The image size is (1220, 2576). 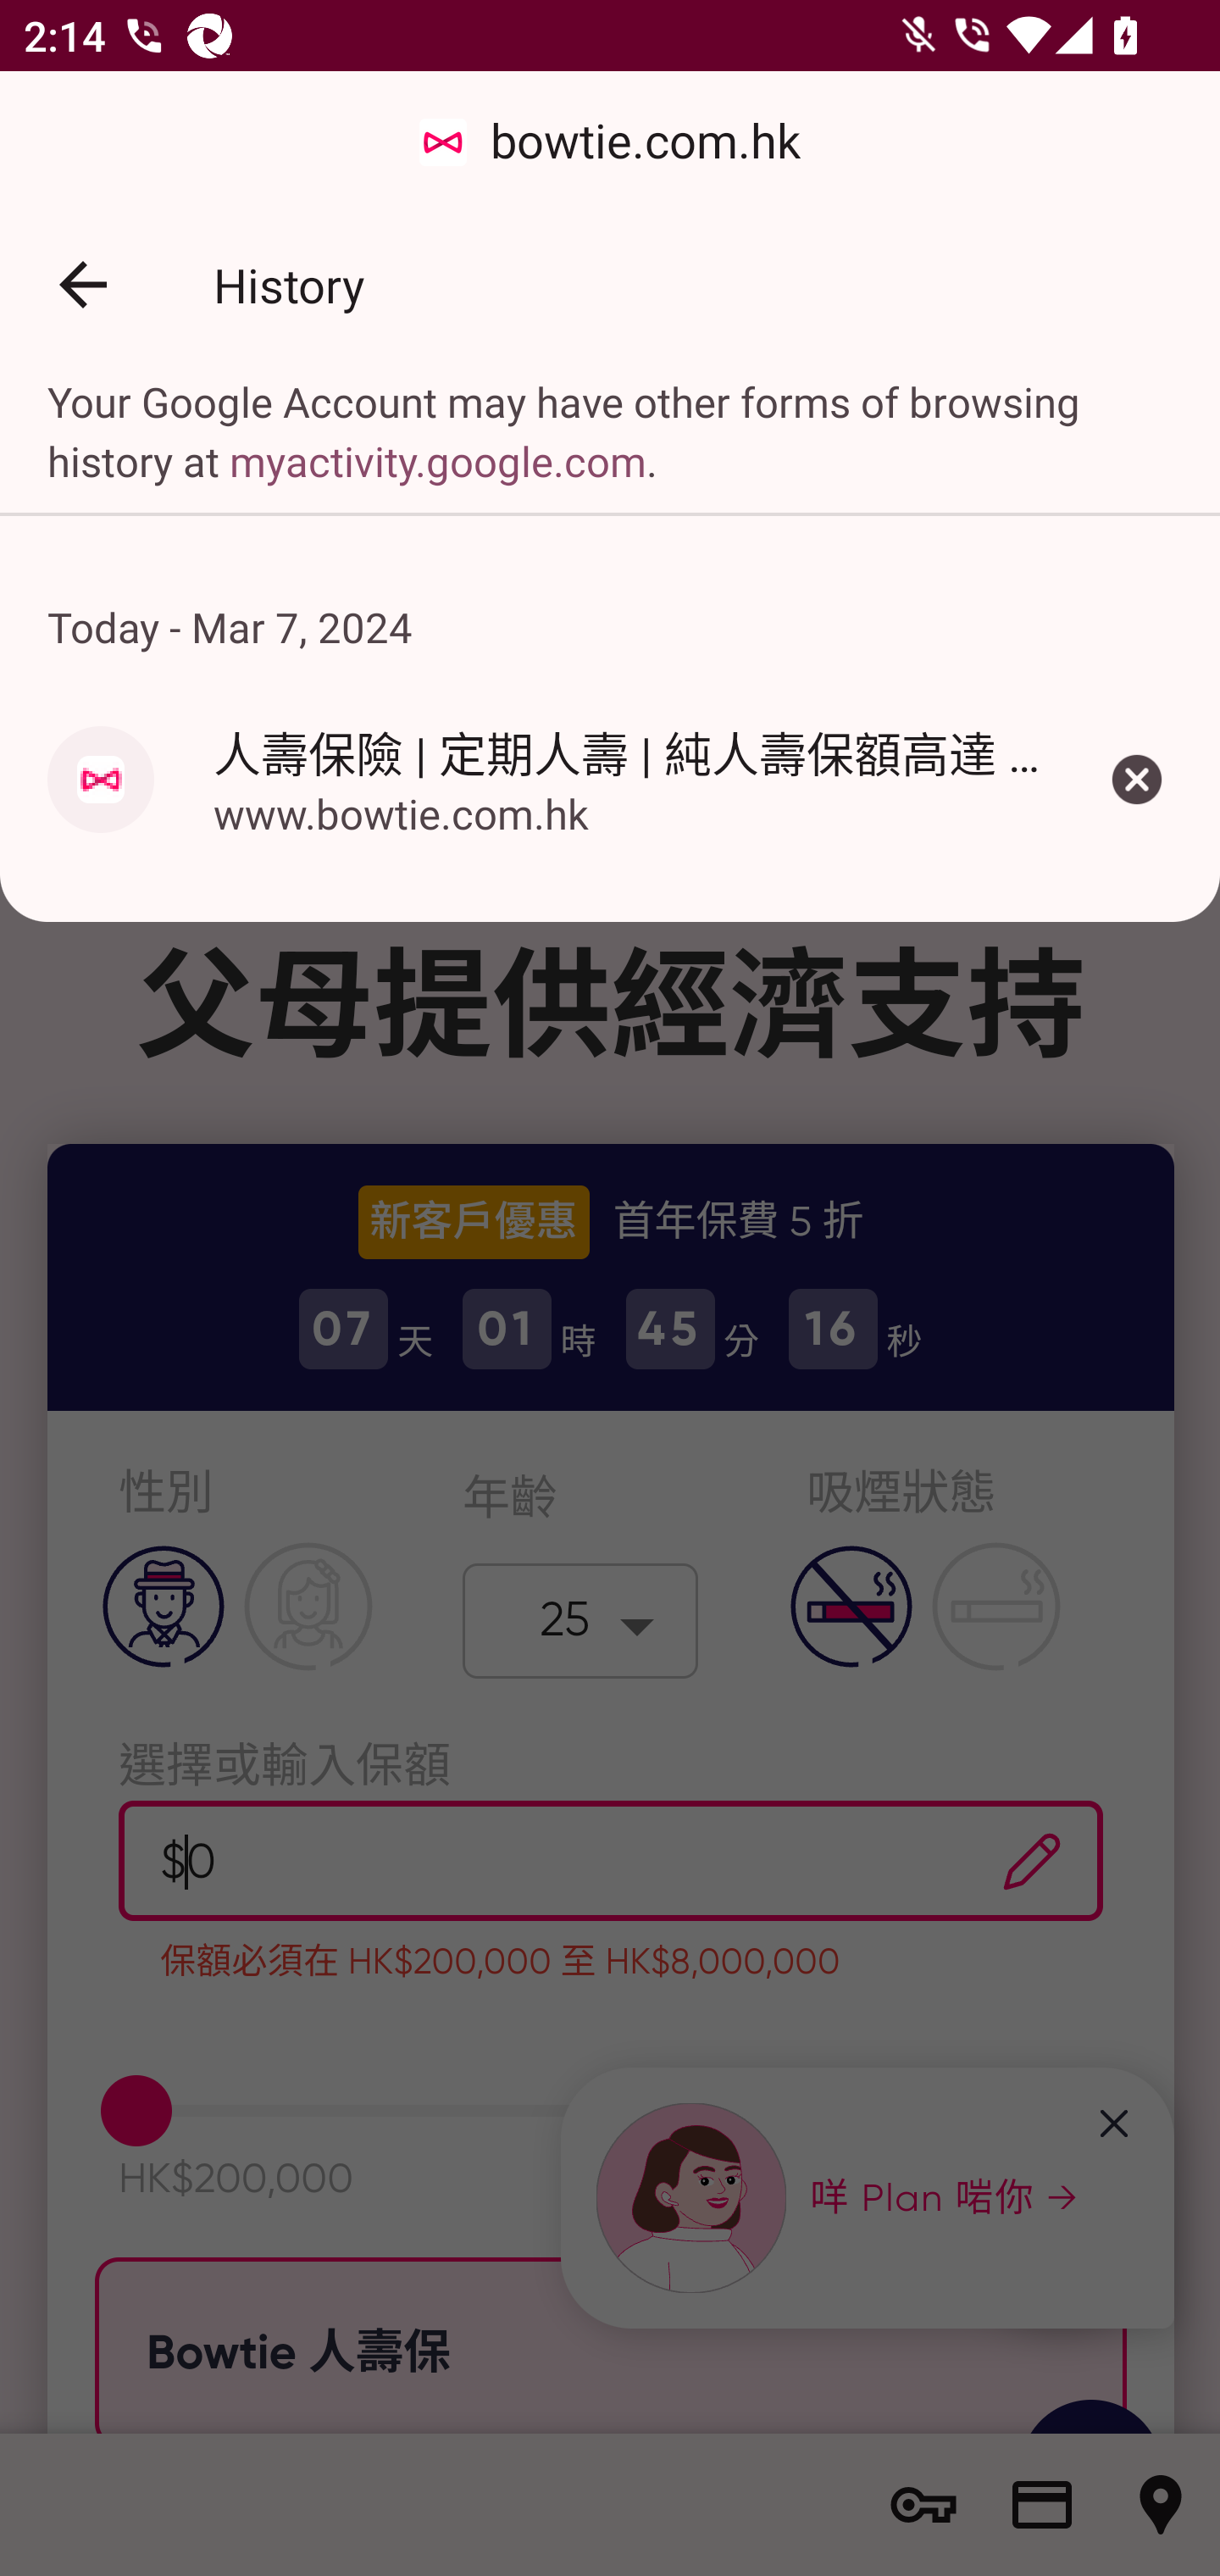 I want to click on 人壽保險 | 定期人壽 | 純人壽保額高達 $2000 萬 | Bowtie Remove, so click(x=1137, y=779).